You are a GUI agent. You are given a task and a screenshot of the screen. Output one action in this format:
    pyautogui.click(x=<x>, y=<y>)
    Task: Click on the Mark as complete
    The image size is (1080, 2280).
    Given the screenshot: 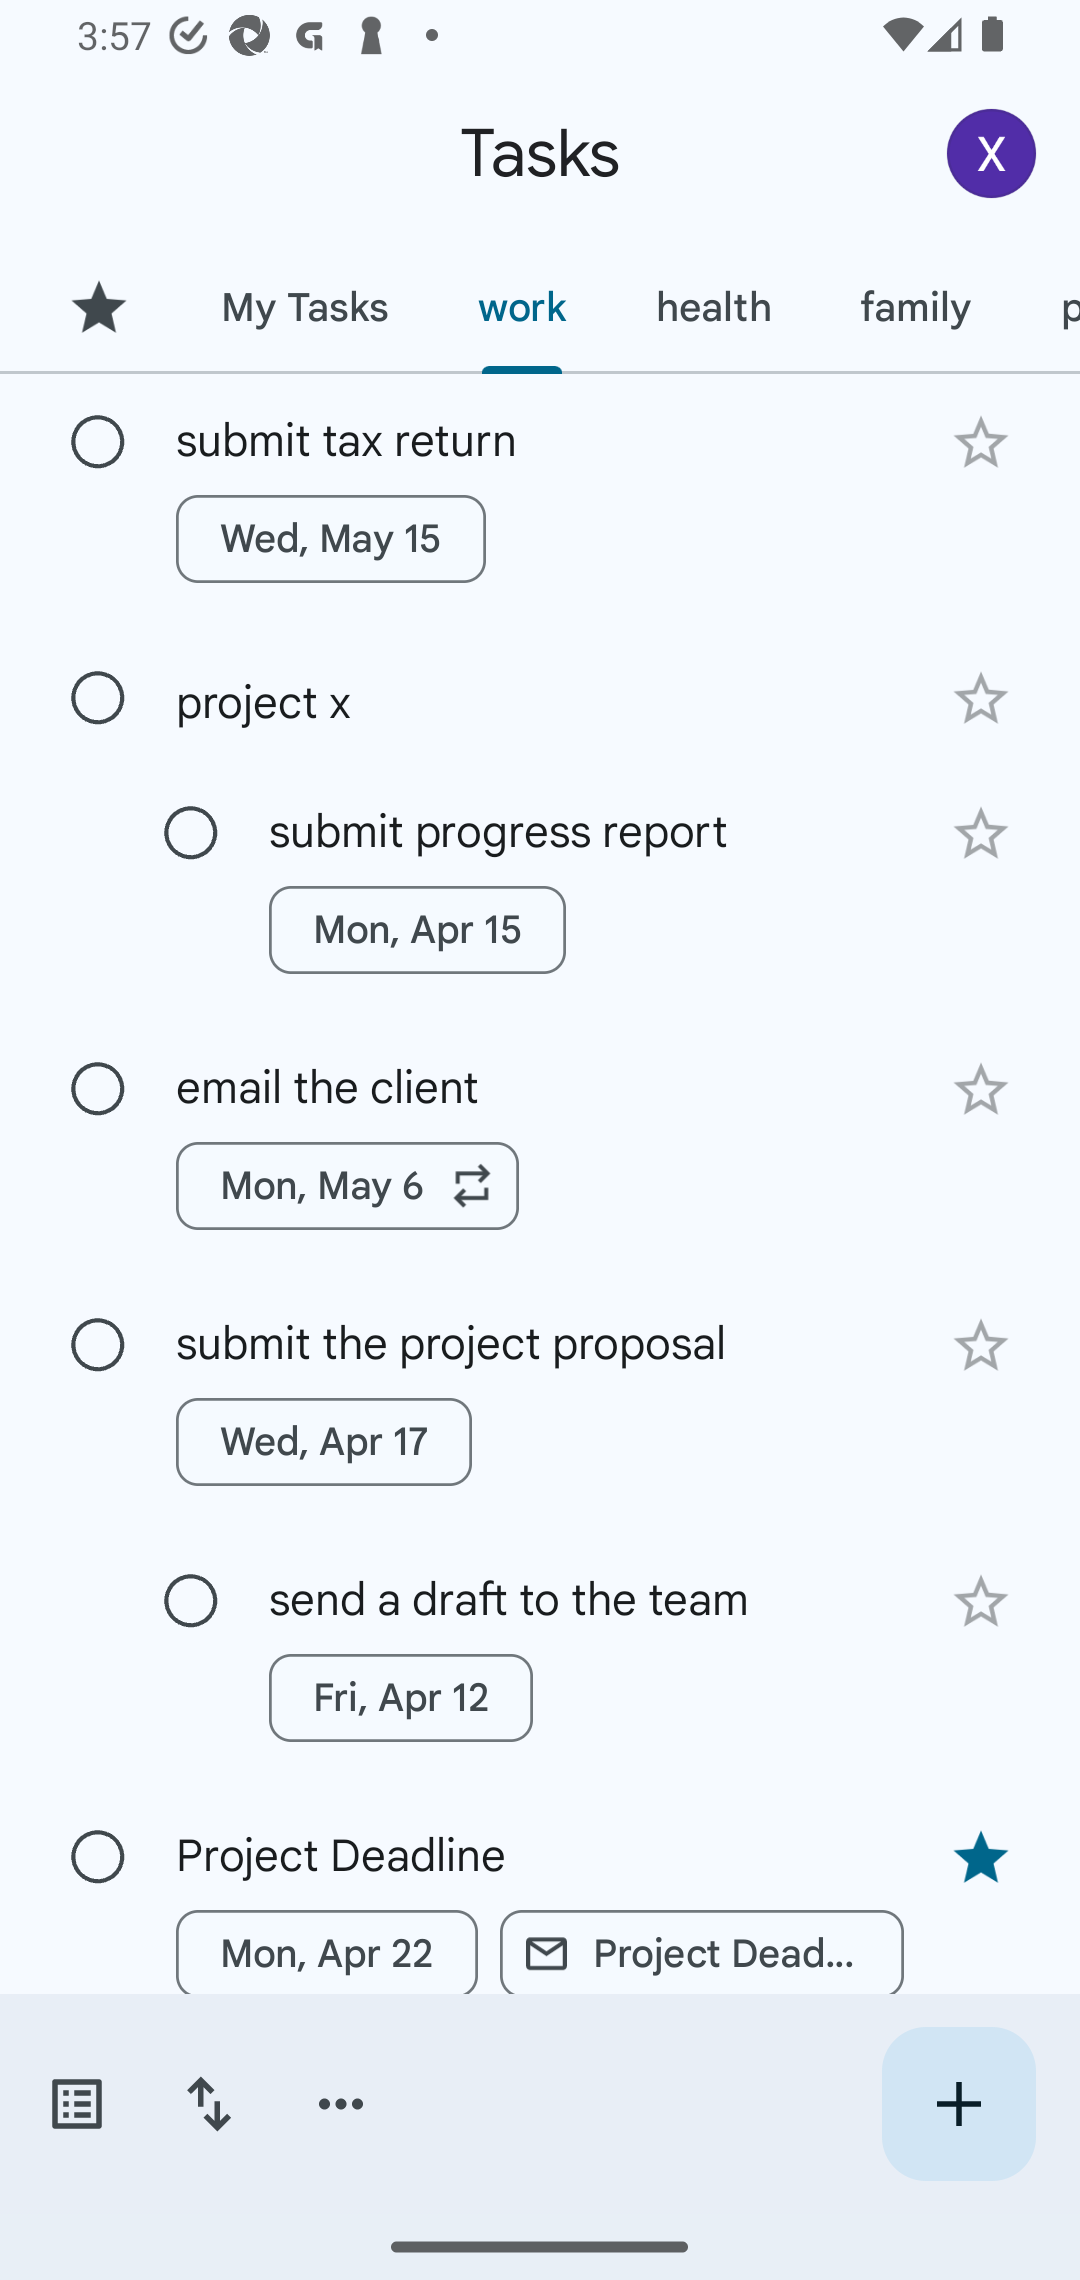 What is the action you would take?
    pyautogui.click(x=191, y=1601)
    